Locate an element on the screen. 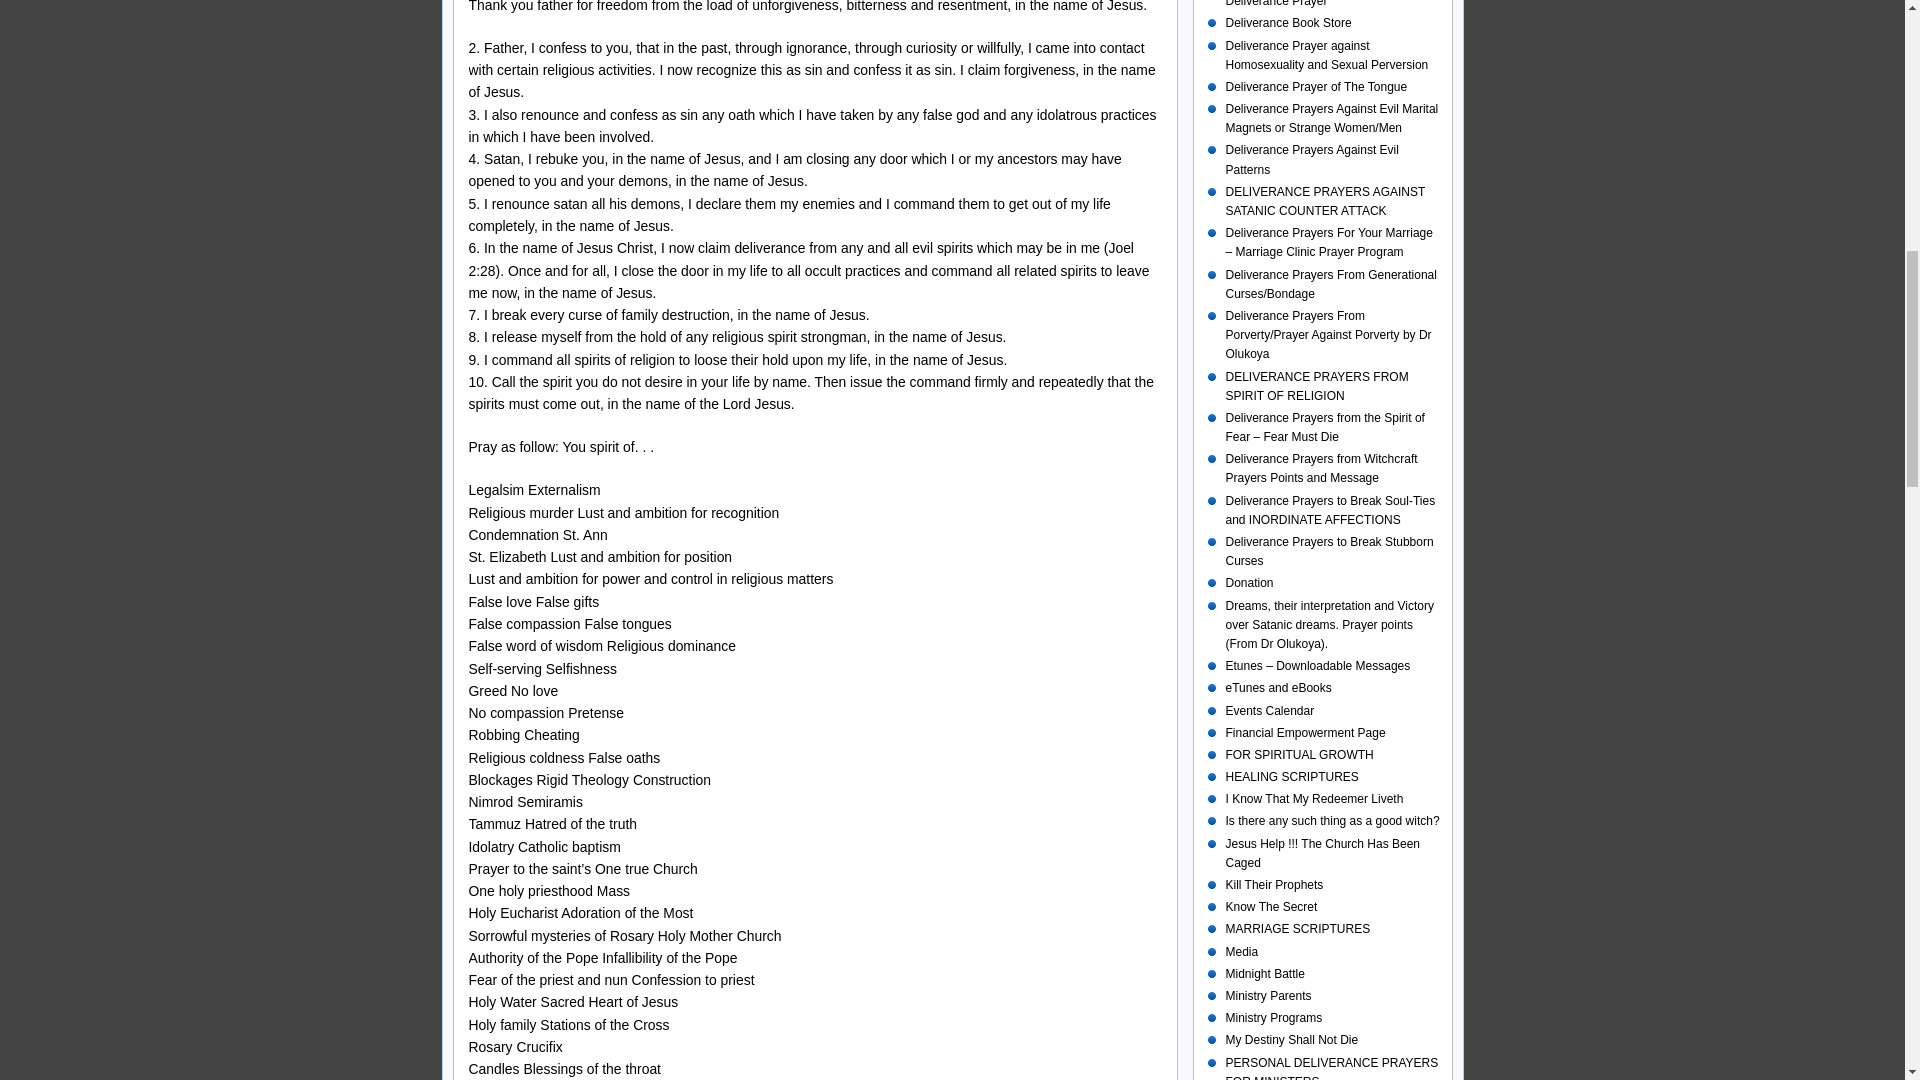  DELIVERANCE PRAYERS AGAINST SATANIC COUNTER ATTACK is located at coordinates (1326, 201).